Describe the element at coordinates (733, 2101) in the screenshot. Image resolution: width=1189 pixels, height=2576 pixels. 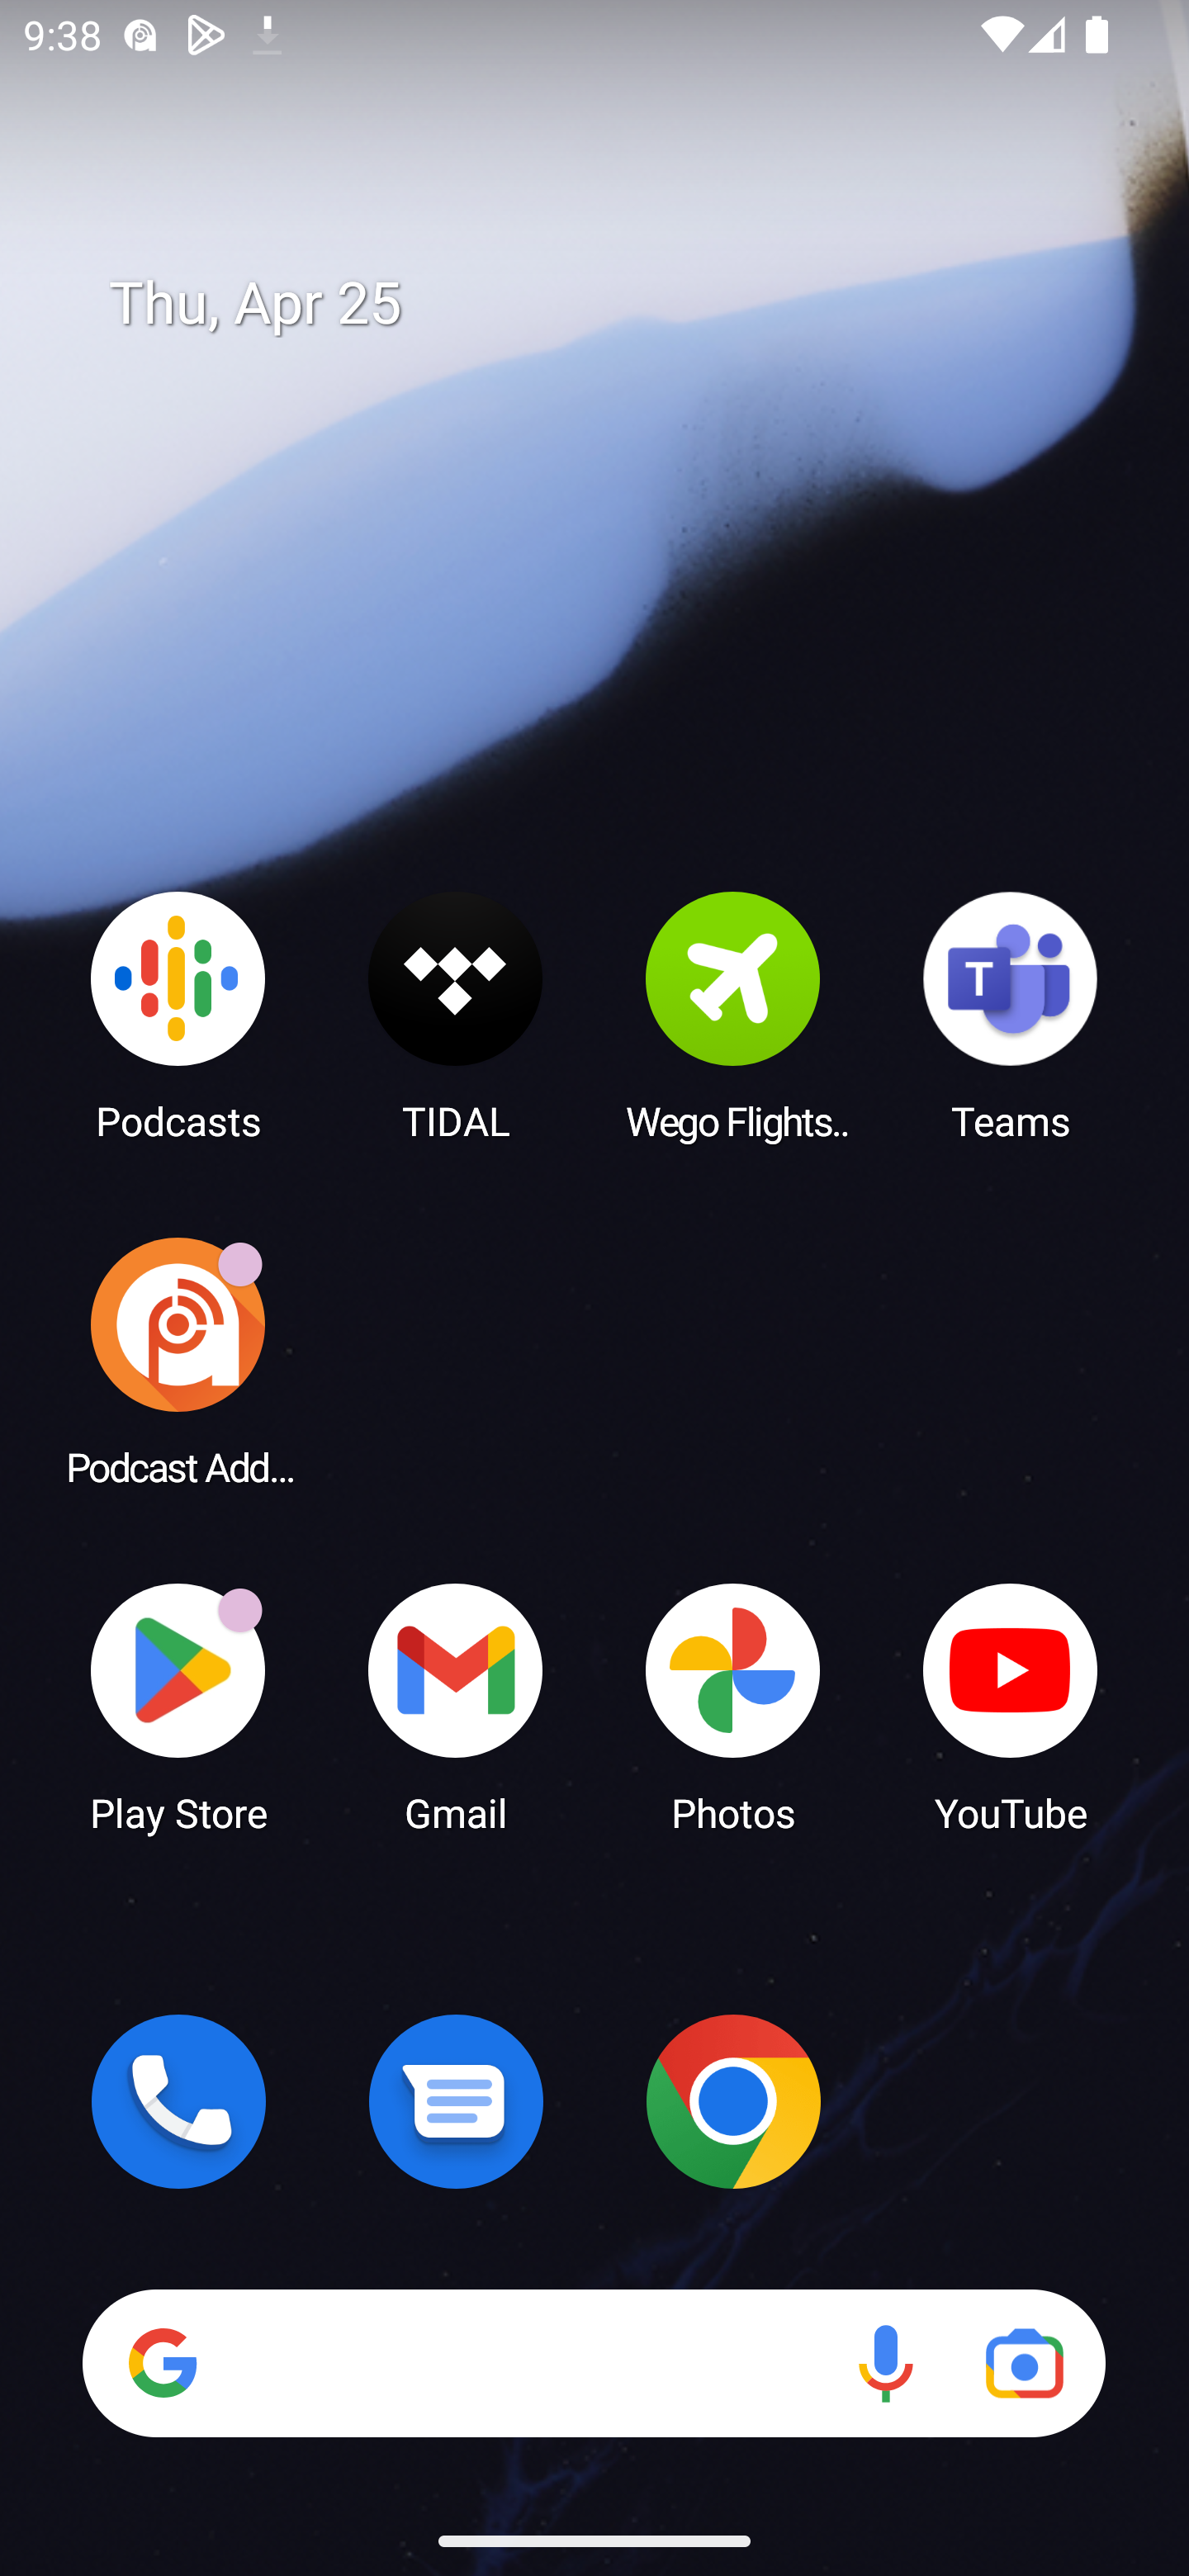
I see `Chrome` at that location.